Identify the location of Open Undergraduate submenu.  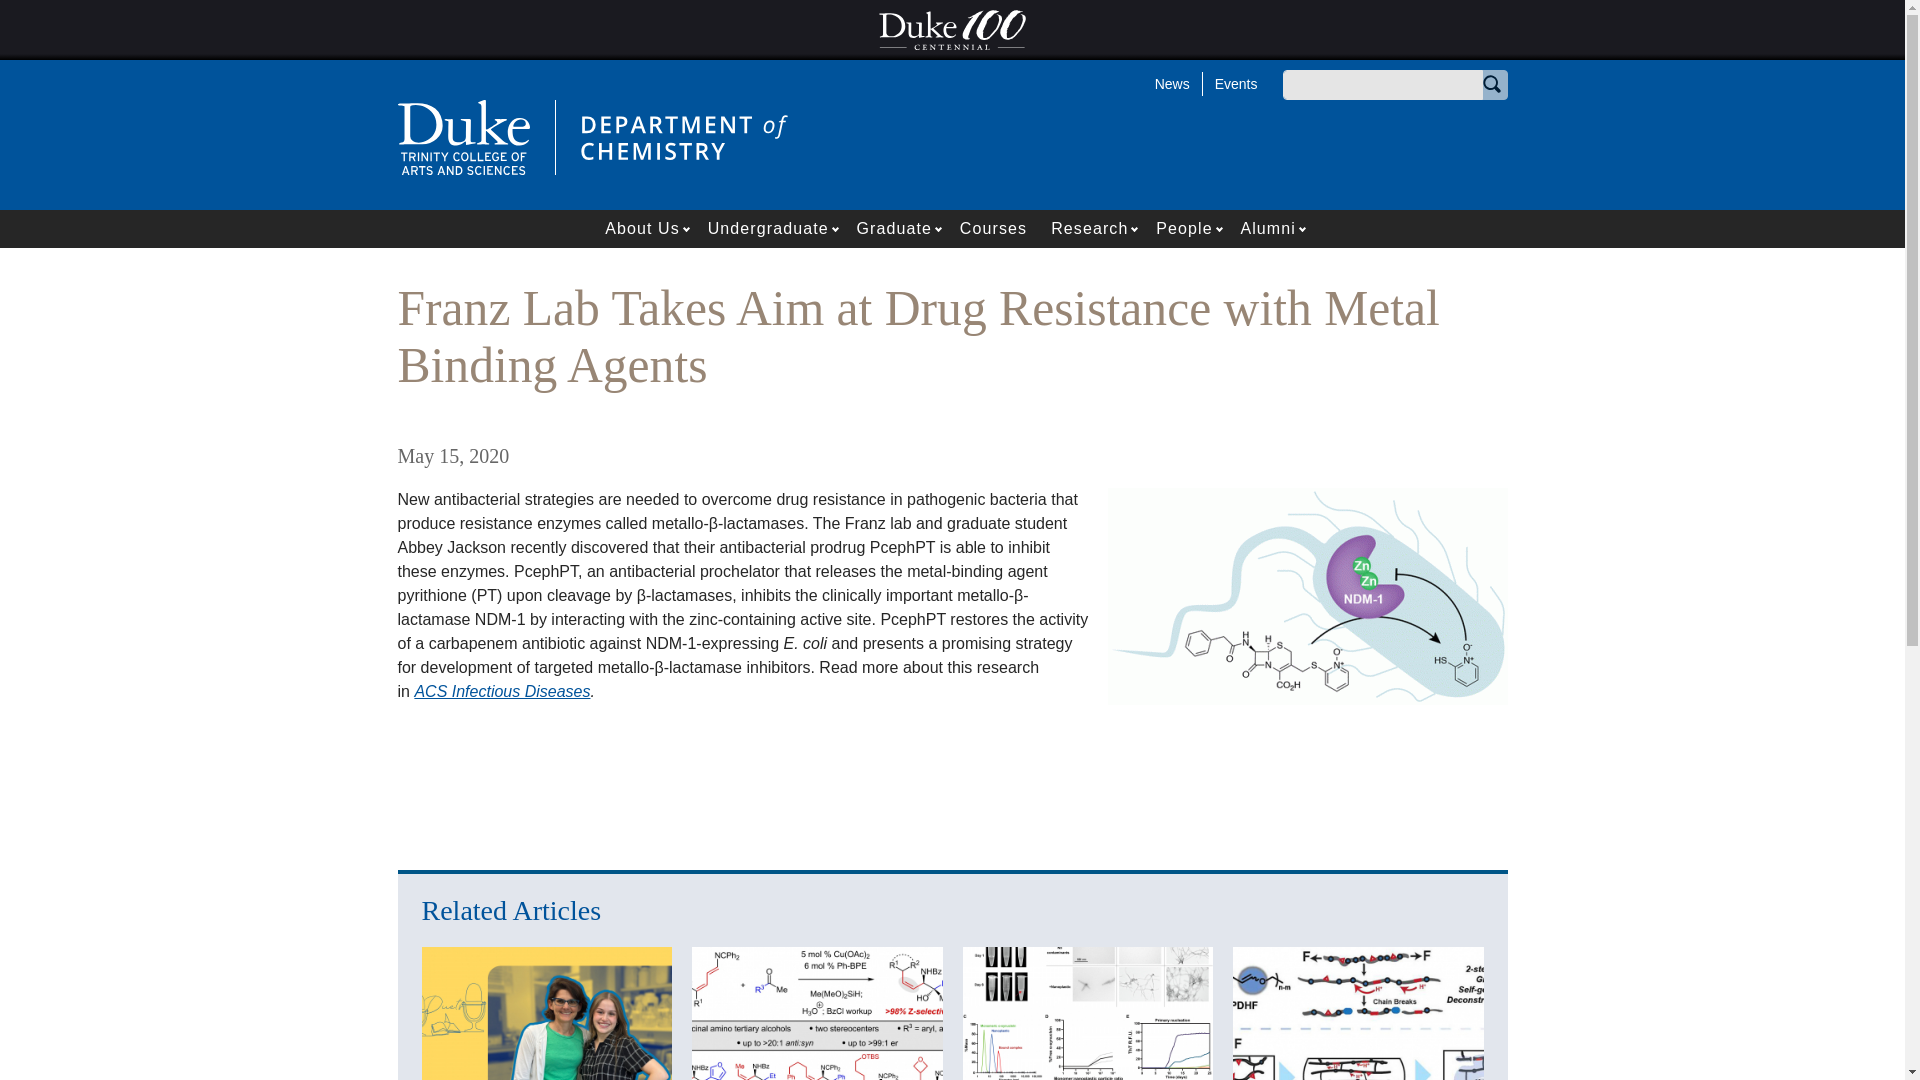
(836, 228).